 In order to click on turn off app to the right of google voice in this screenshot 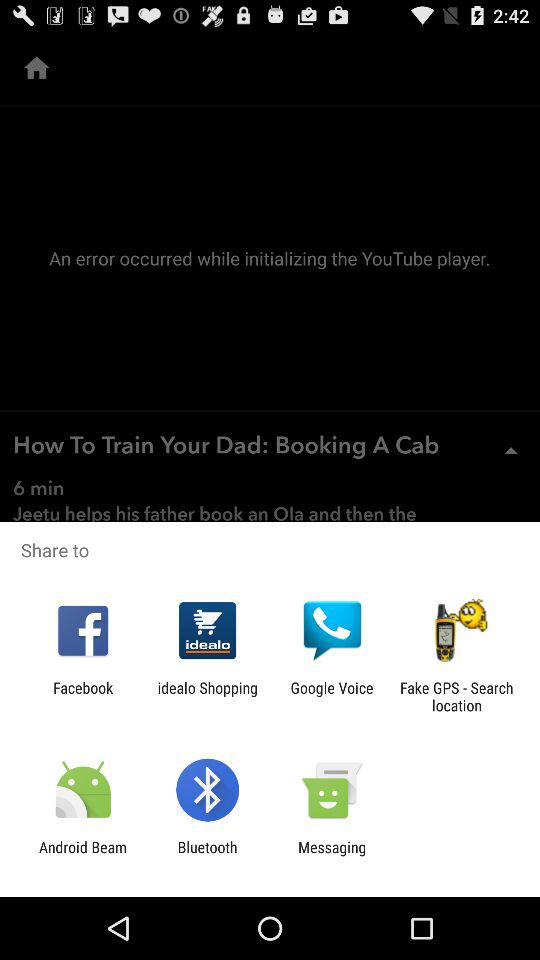, I will do `click(456, 696)`.